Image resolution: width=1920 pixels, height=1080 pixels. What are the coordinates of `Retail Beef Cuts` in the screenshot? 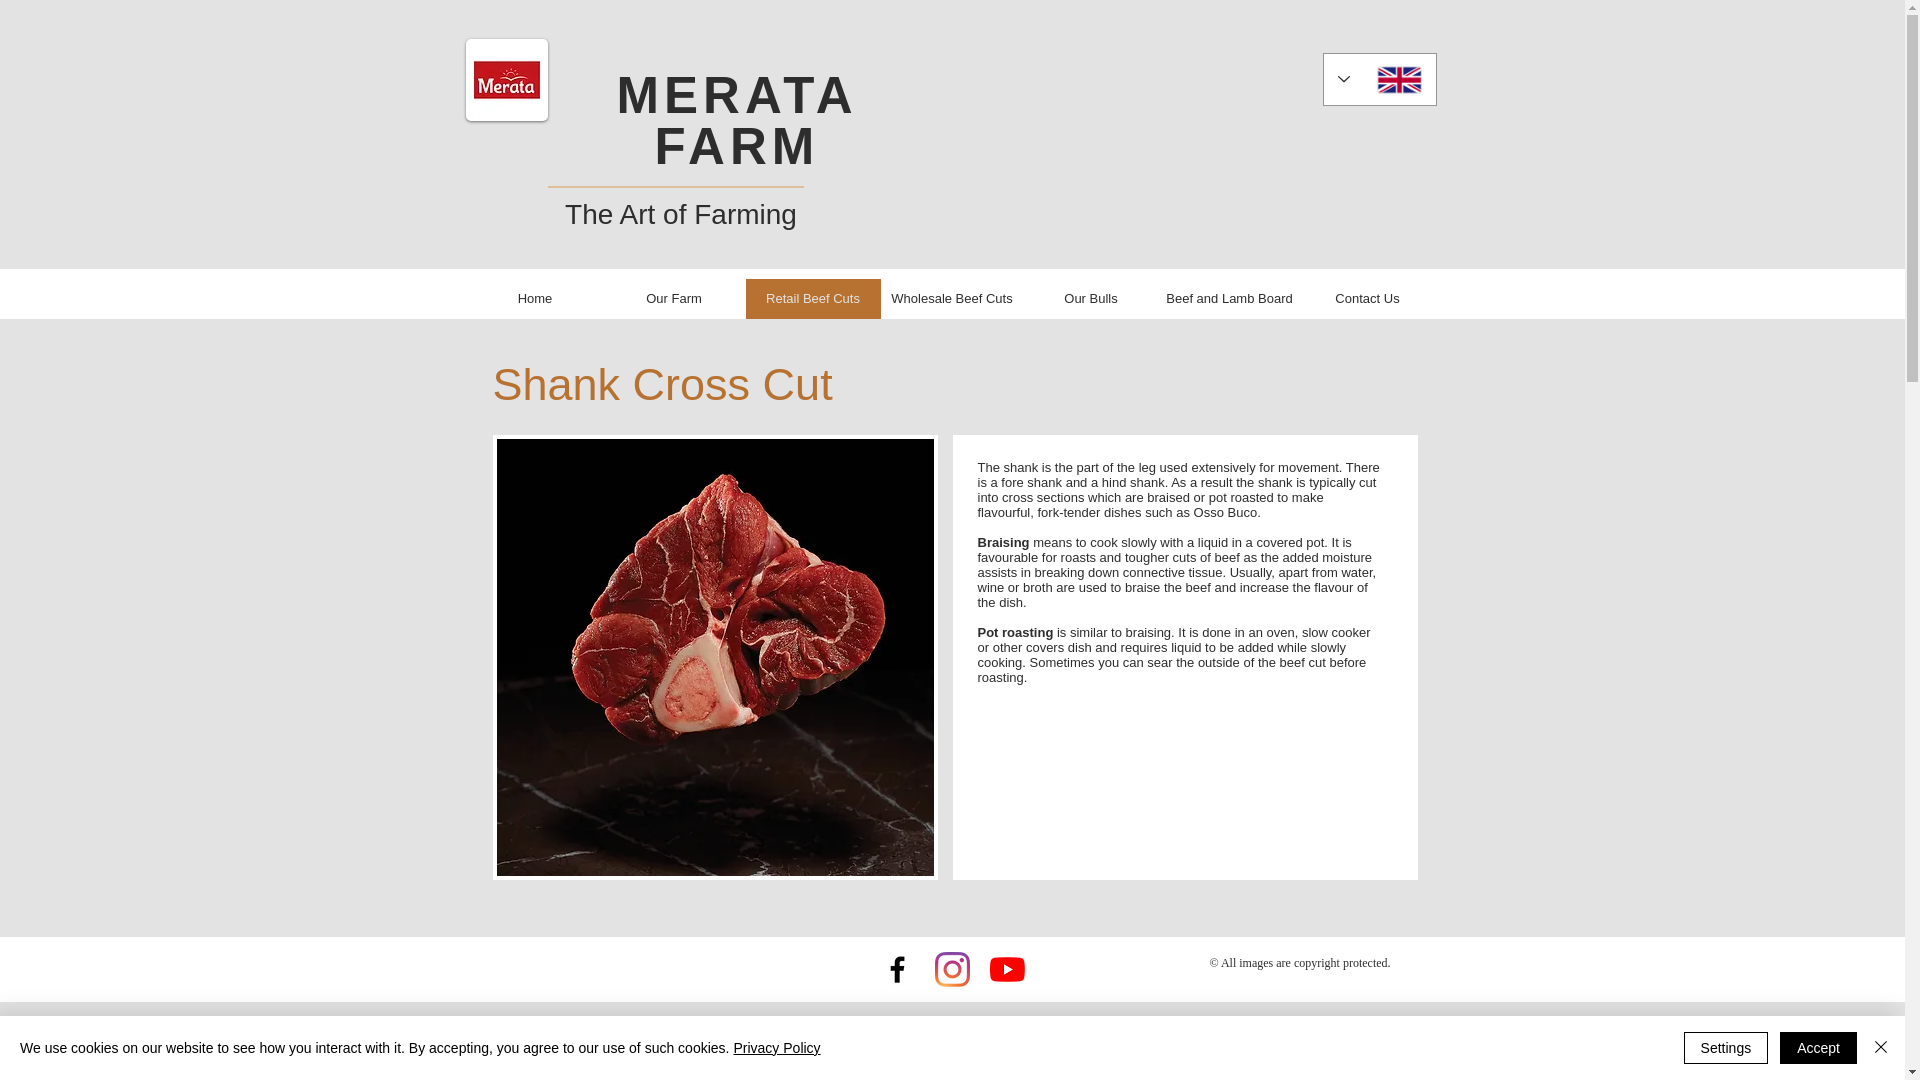 It's located at (814, 298).